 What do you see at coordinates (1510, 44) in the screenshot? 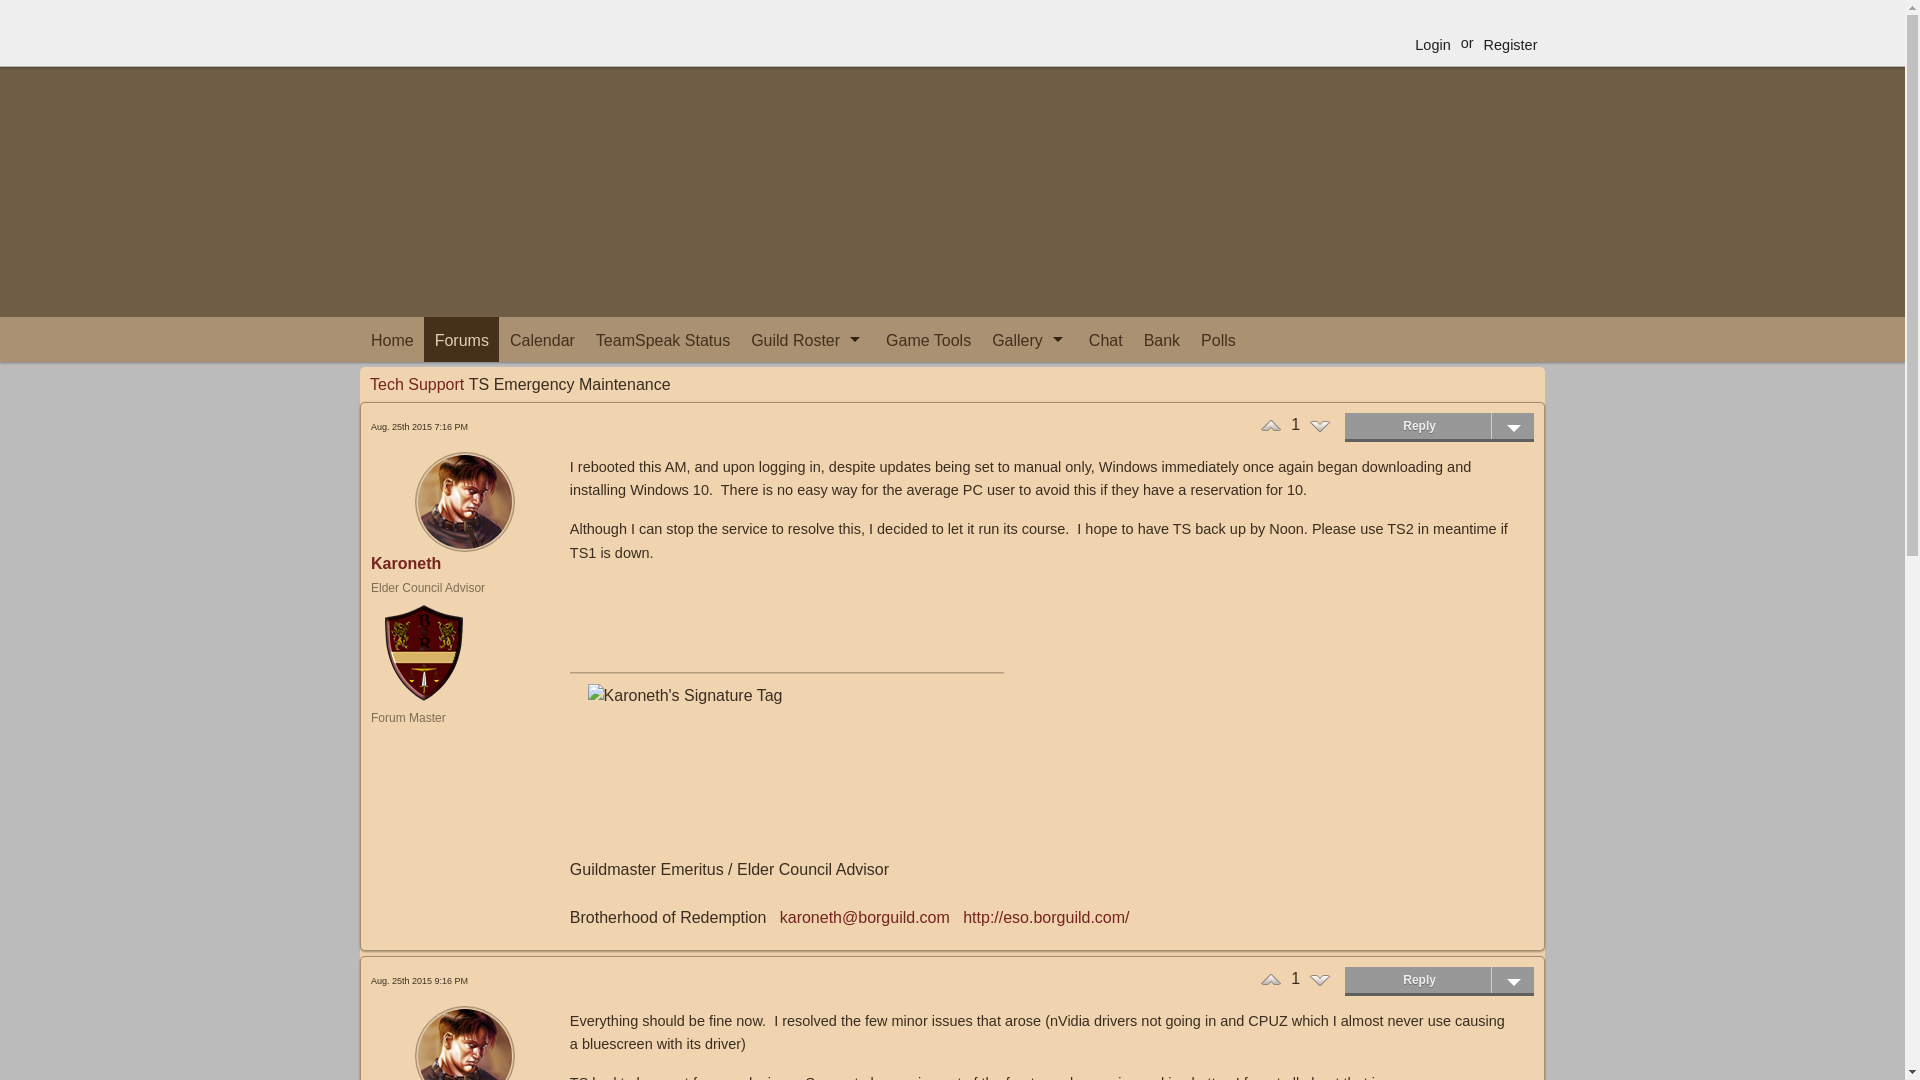
I see `Register` at bounding box center [1510, 44].